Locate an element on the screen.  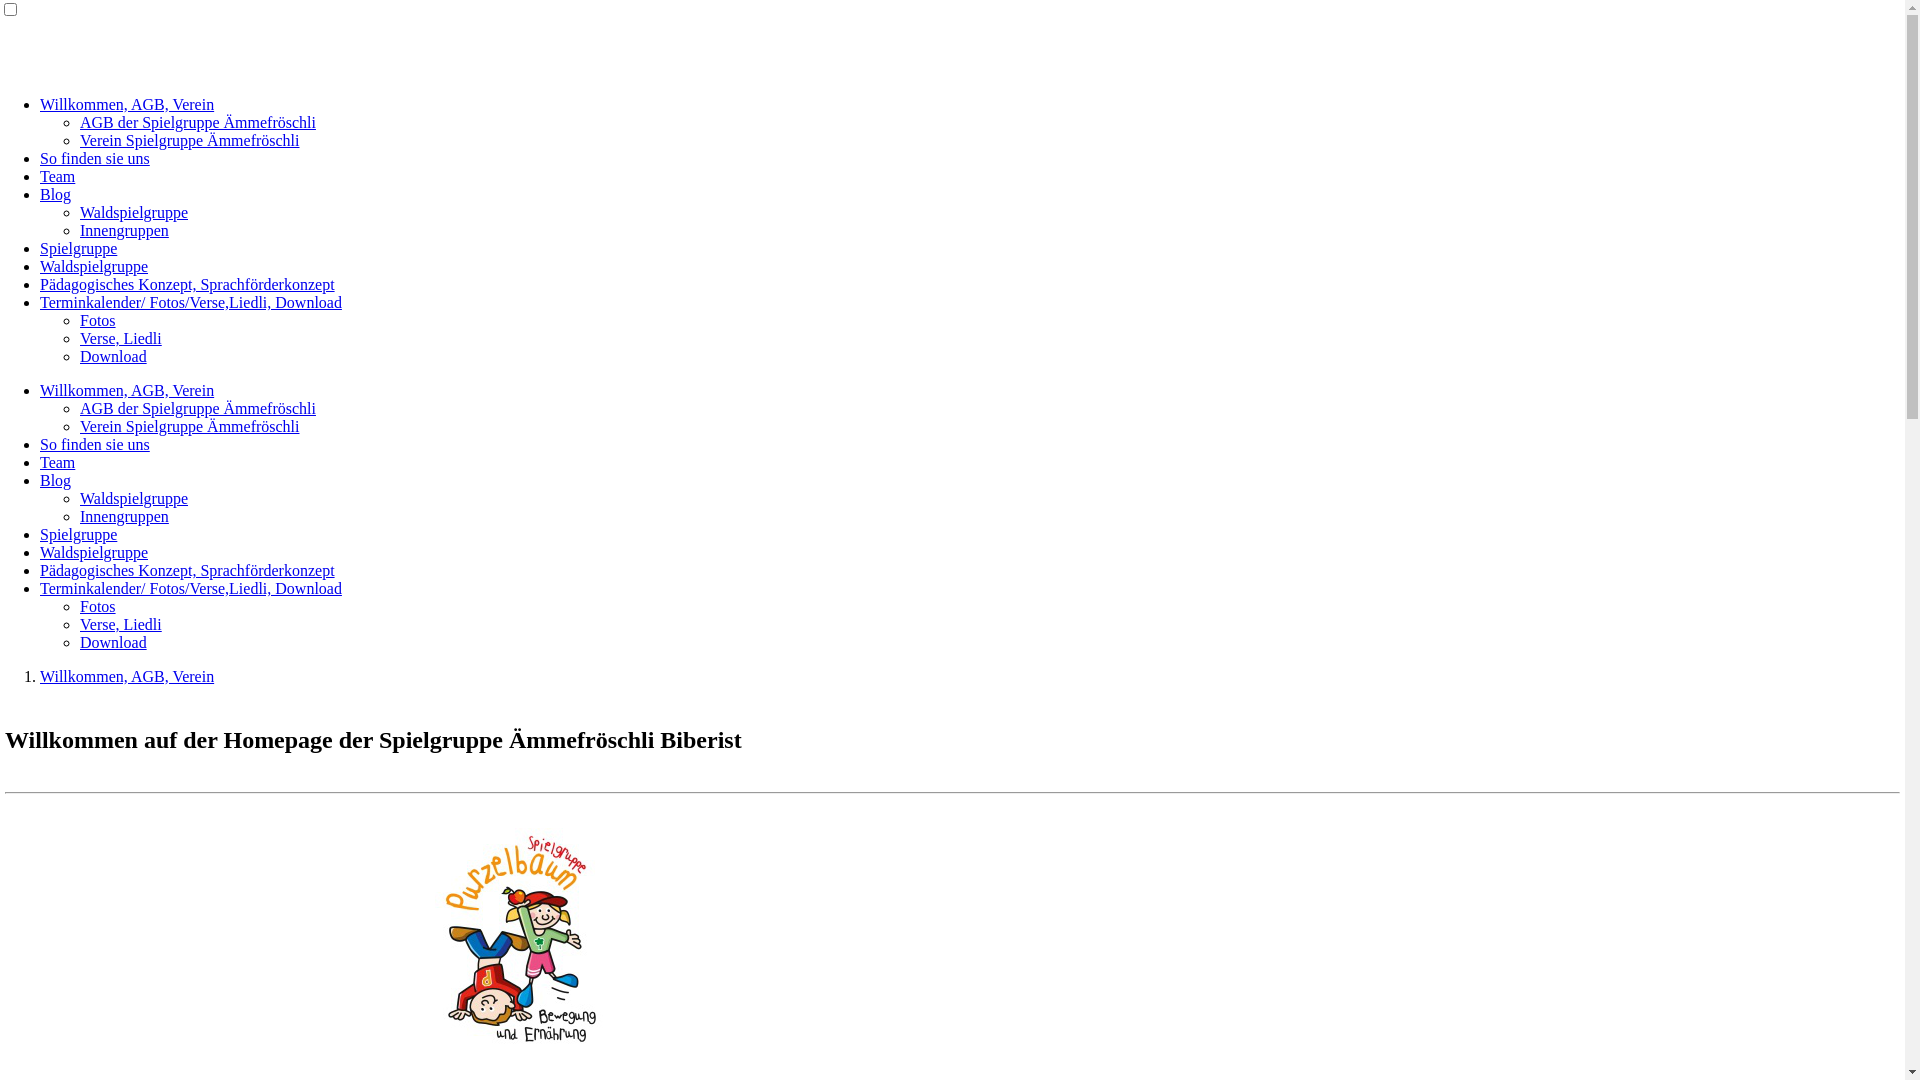
Fotos is located at coordinates (98, 606).